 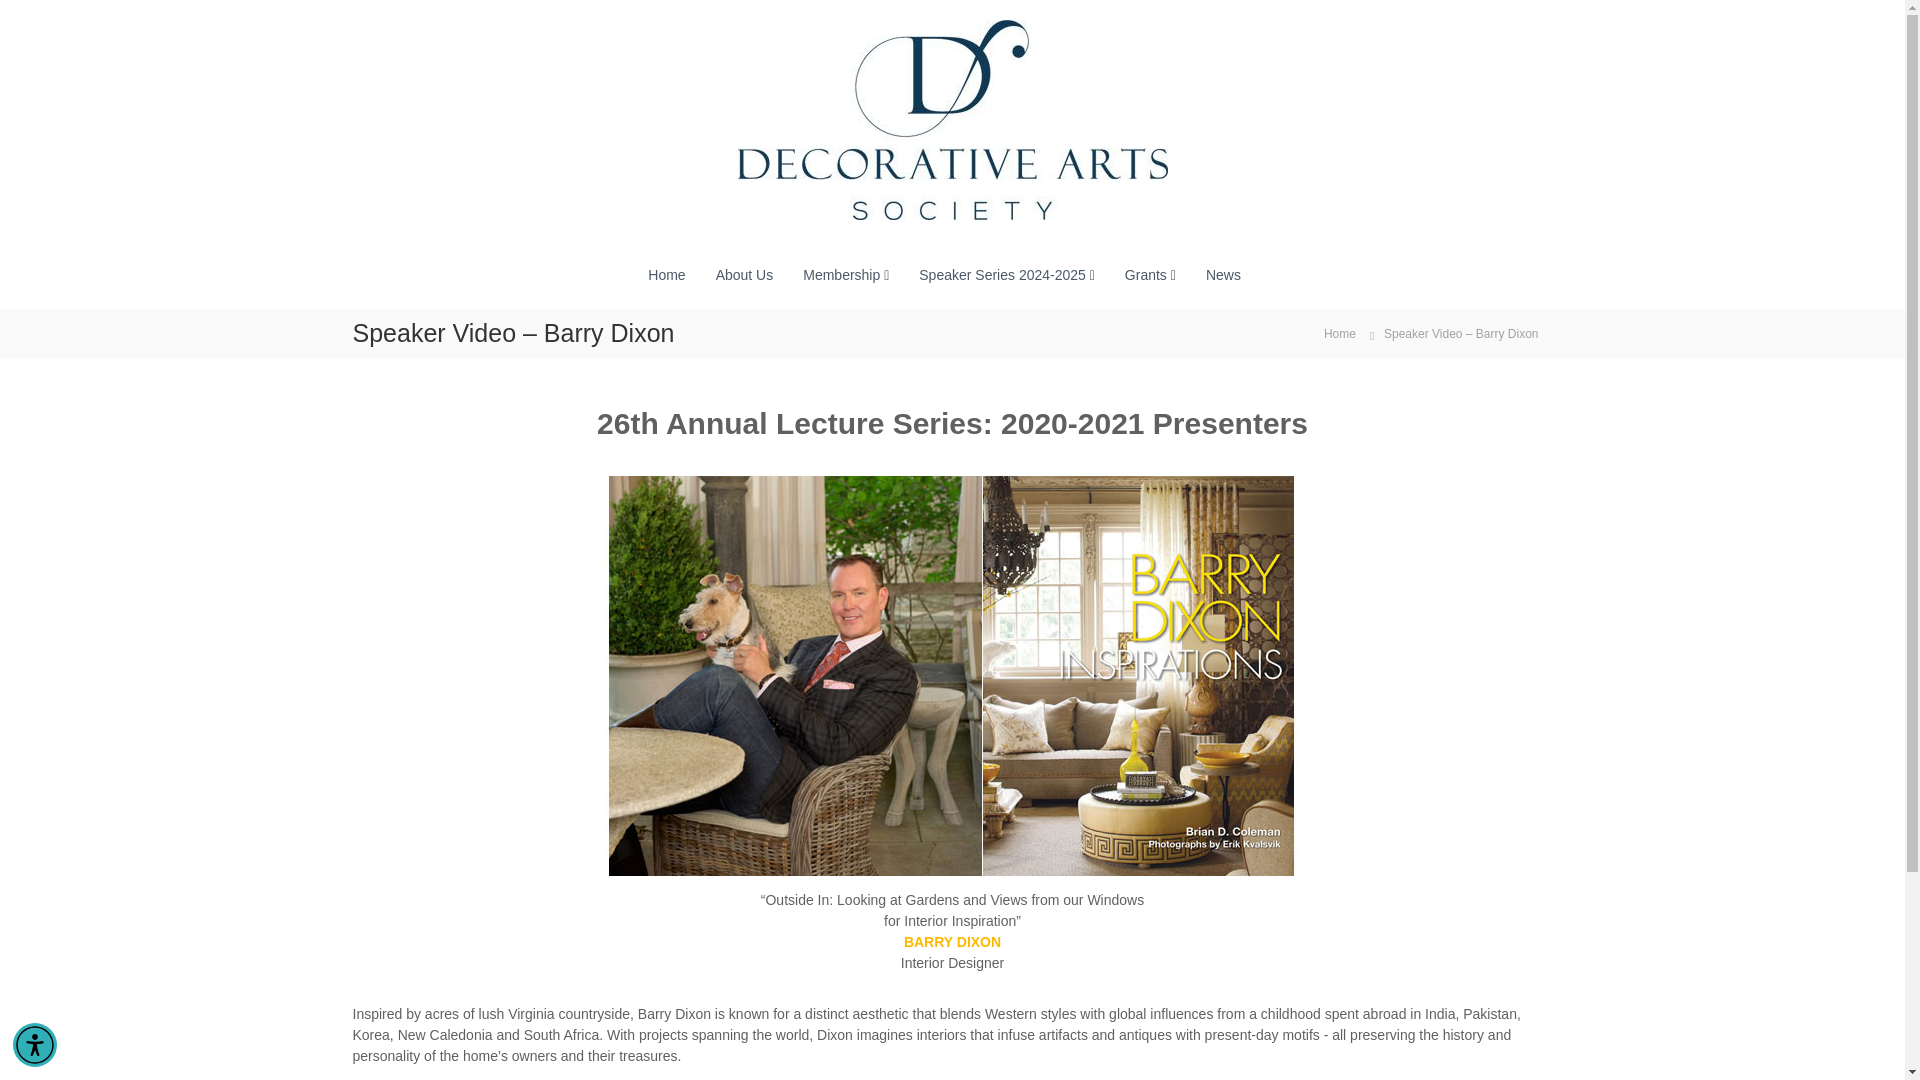 What do you see at coordinates (1340, 333) in the screenshot?
I see `Home` at bounding box center [1340, 333].